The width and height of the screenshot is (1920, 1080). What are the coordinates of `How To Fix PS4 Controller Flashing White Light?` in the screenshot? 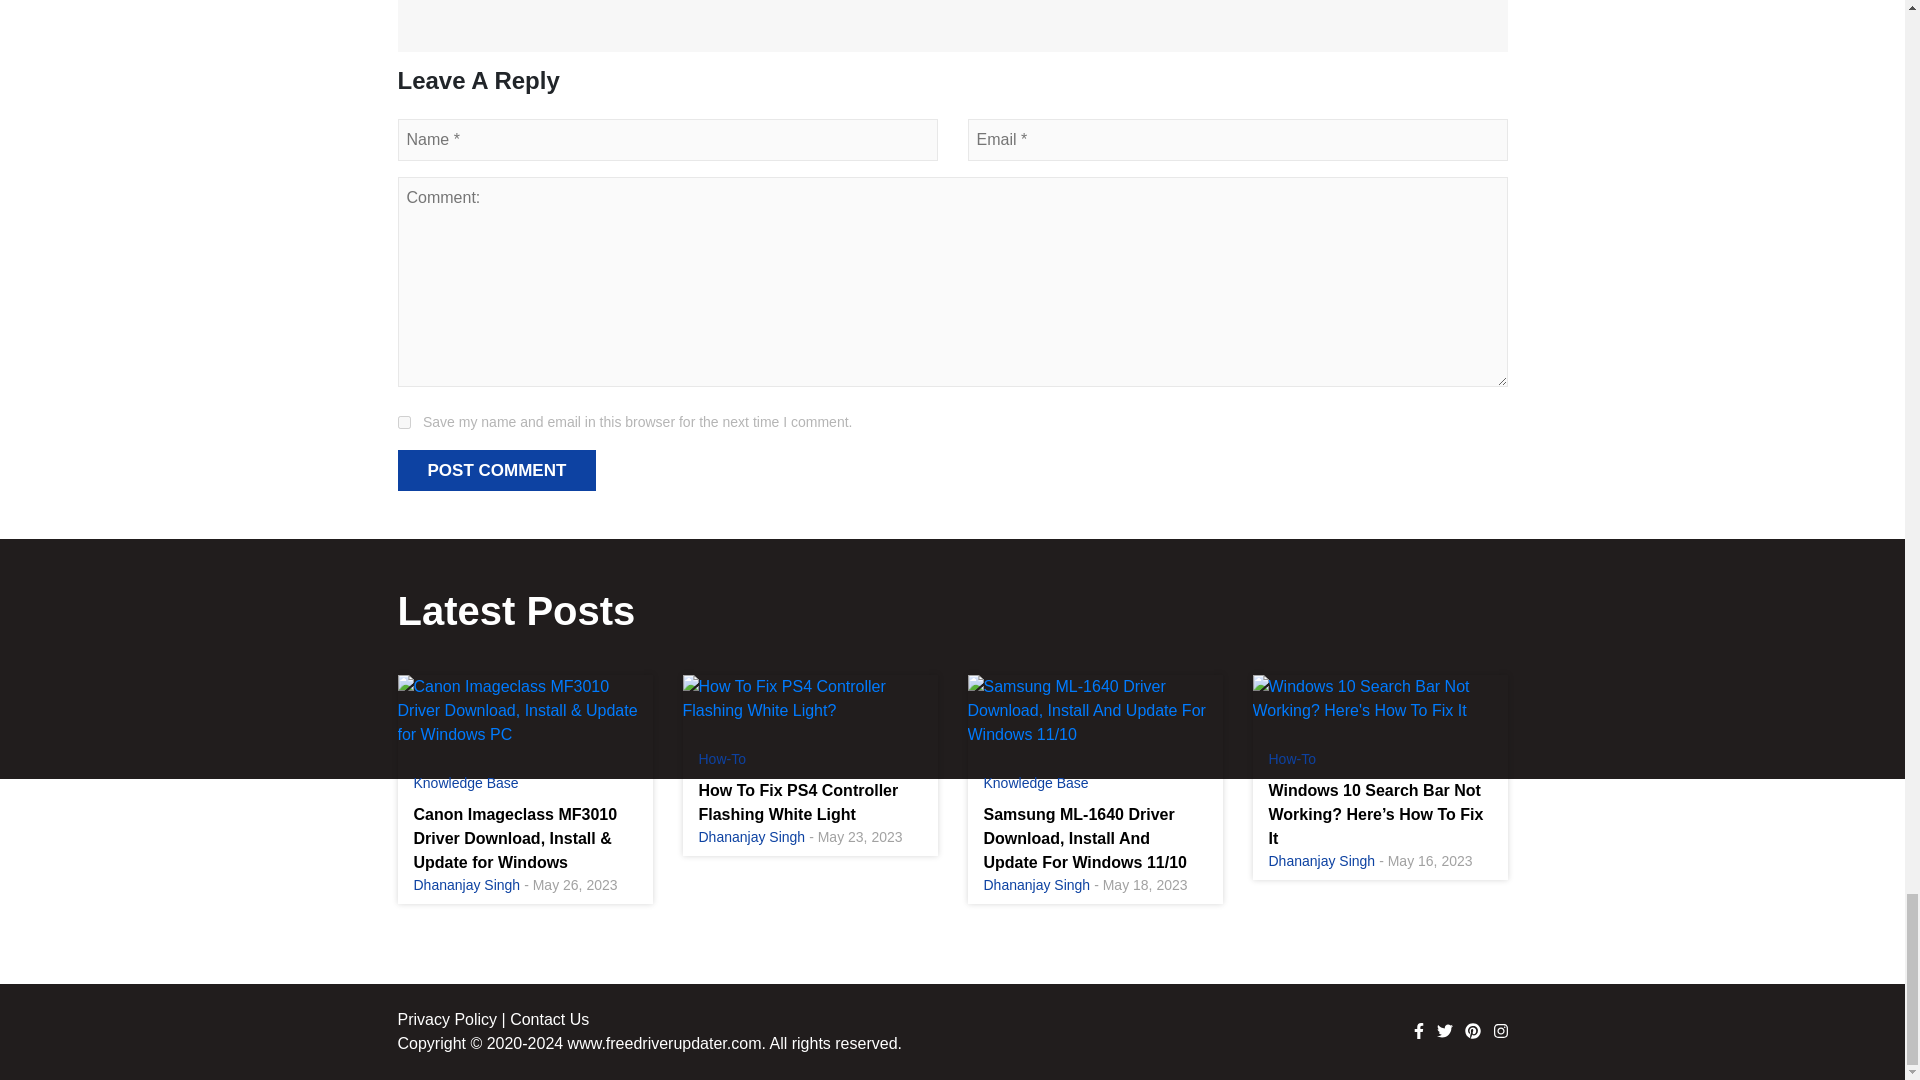 It's located at (808, 698).